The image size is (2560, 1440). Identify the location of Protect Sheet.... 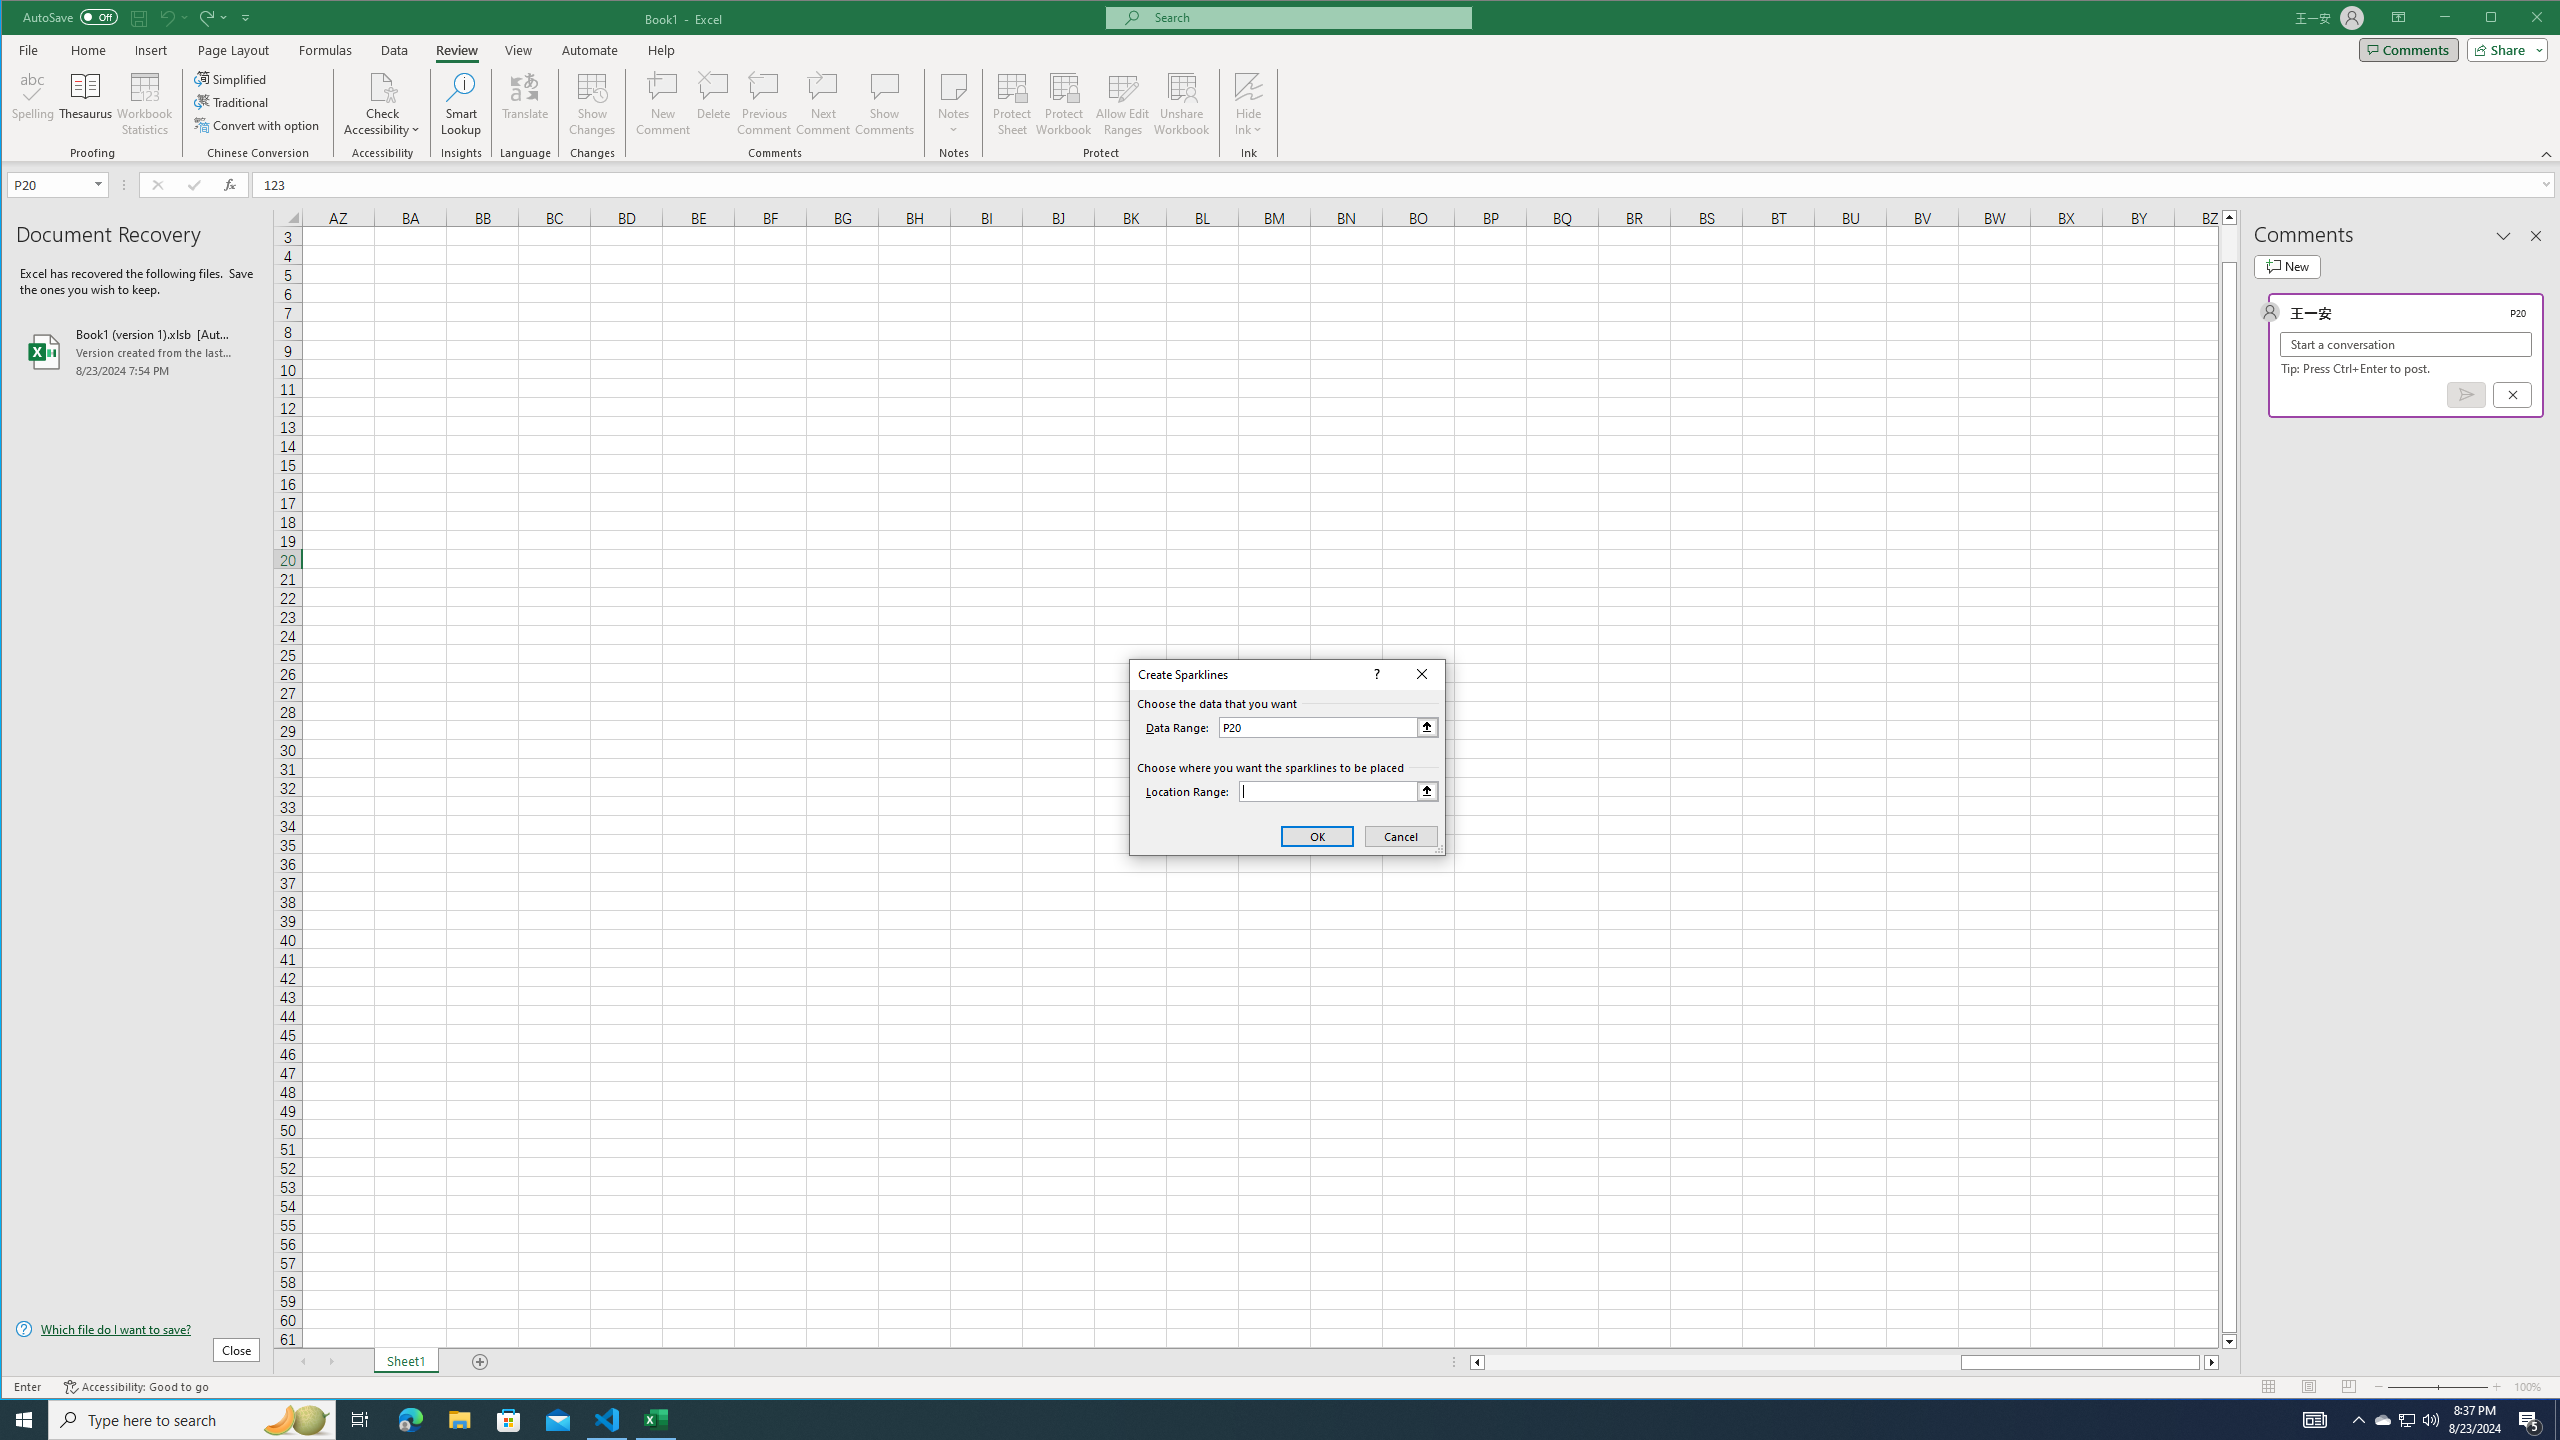
(1012, 104).